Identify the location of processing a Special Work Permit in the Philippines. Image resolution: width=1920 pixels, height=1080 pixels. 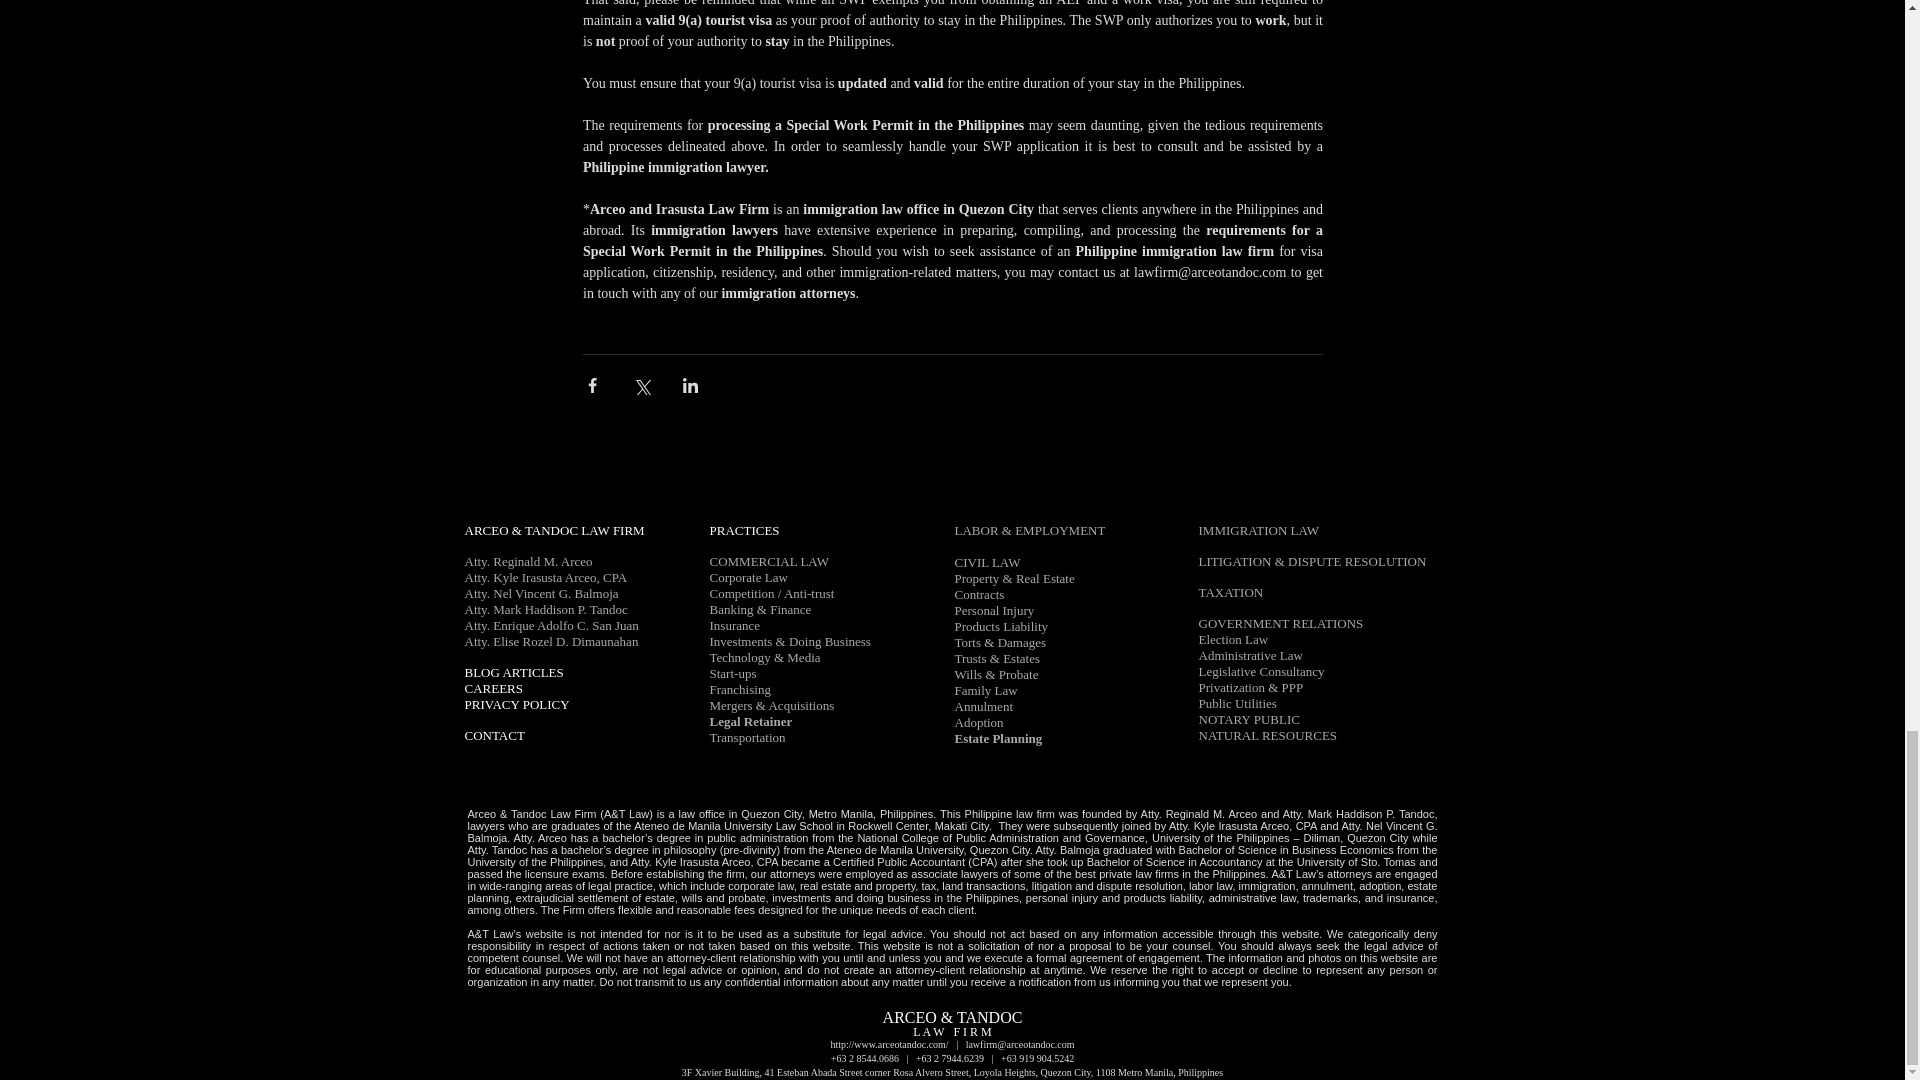
(864, 124).